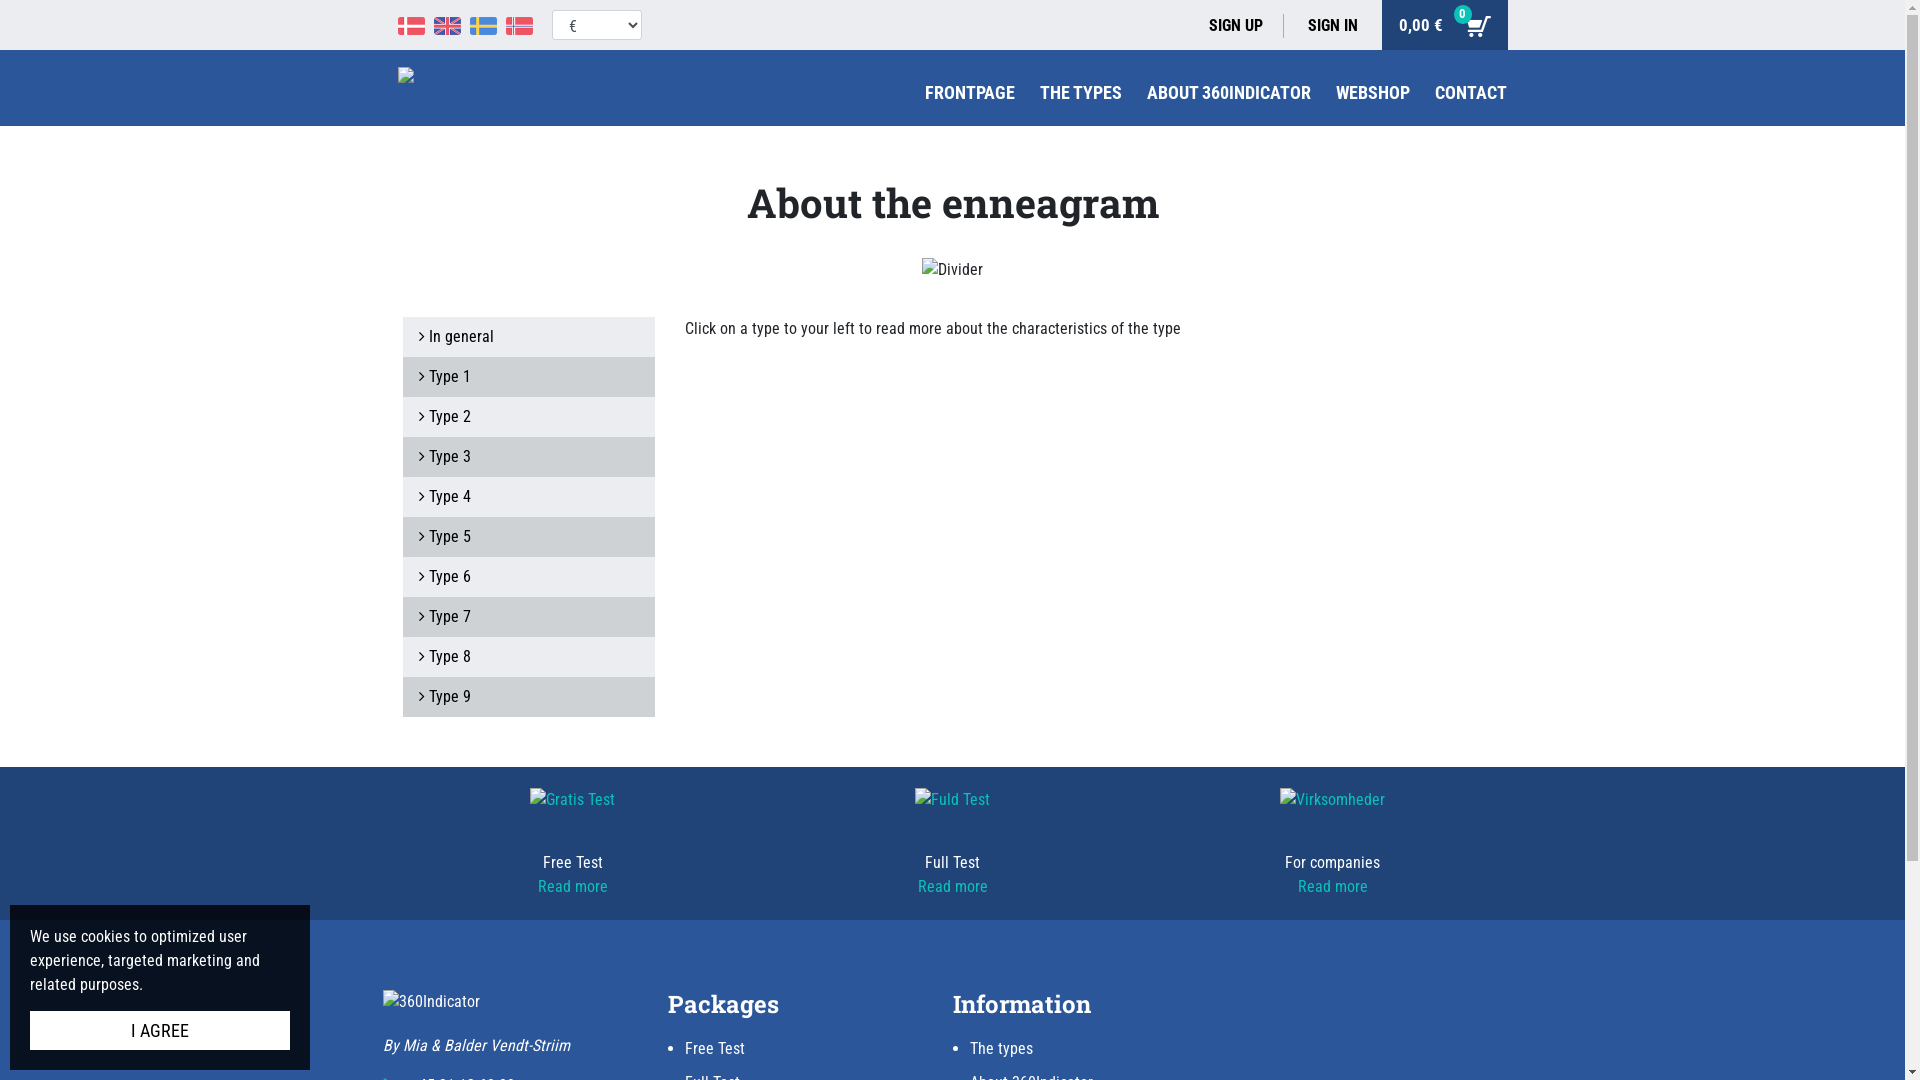 The height and width of the screenshot is (1080, 1920). Describe the element at coordinates (528, 457) in the screenshot. I see `Type 3` at that location.